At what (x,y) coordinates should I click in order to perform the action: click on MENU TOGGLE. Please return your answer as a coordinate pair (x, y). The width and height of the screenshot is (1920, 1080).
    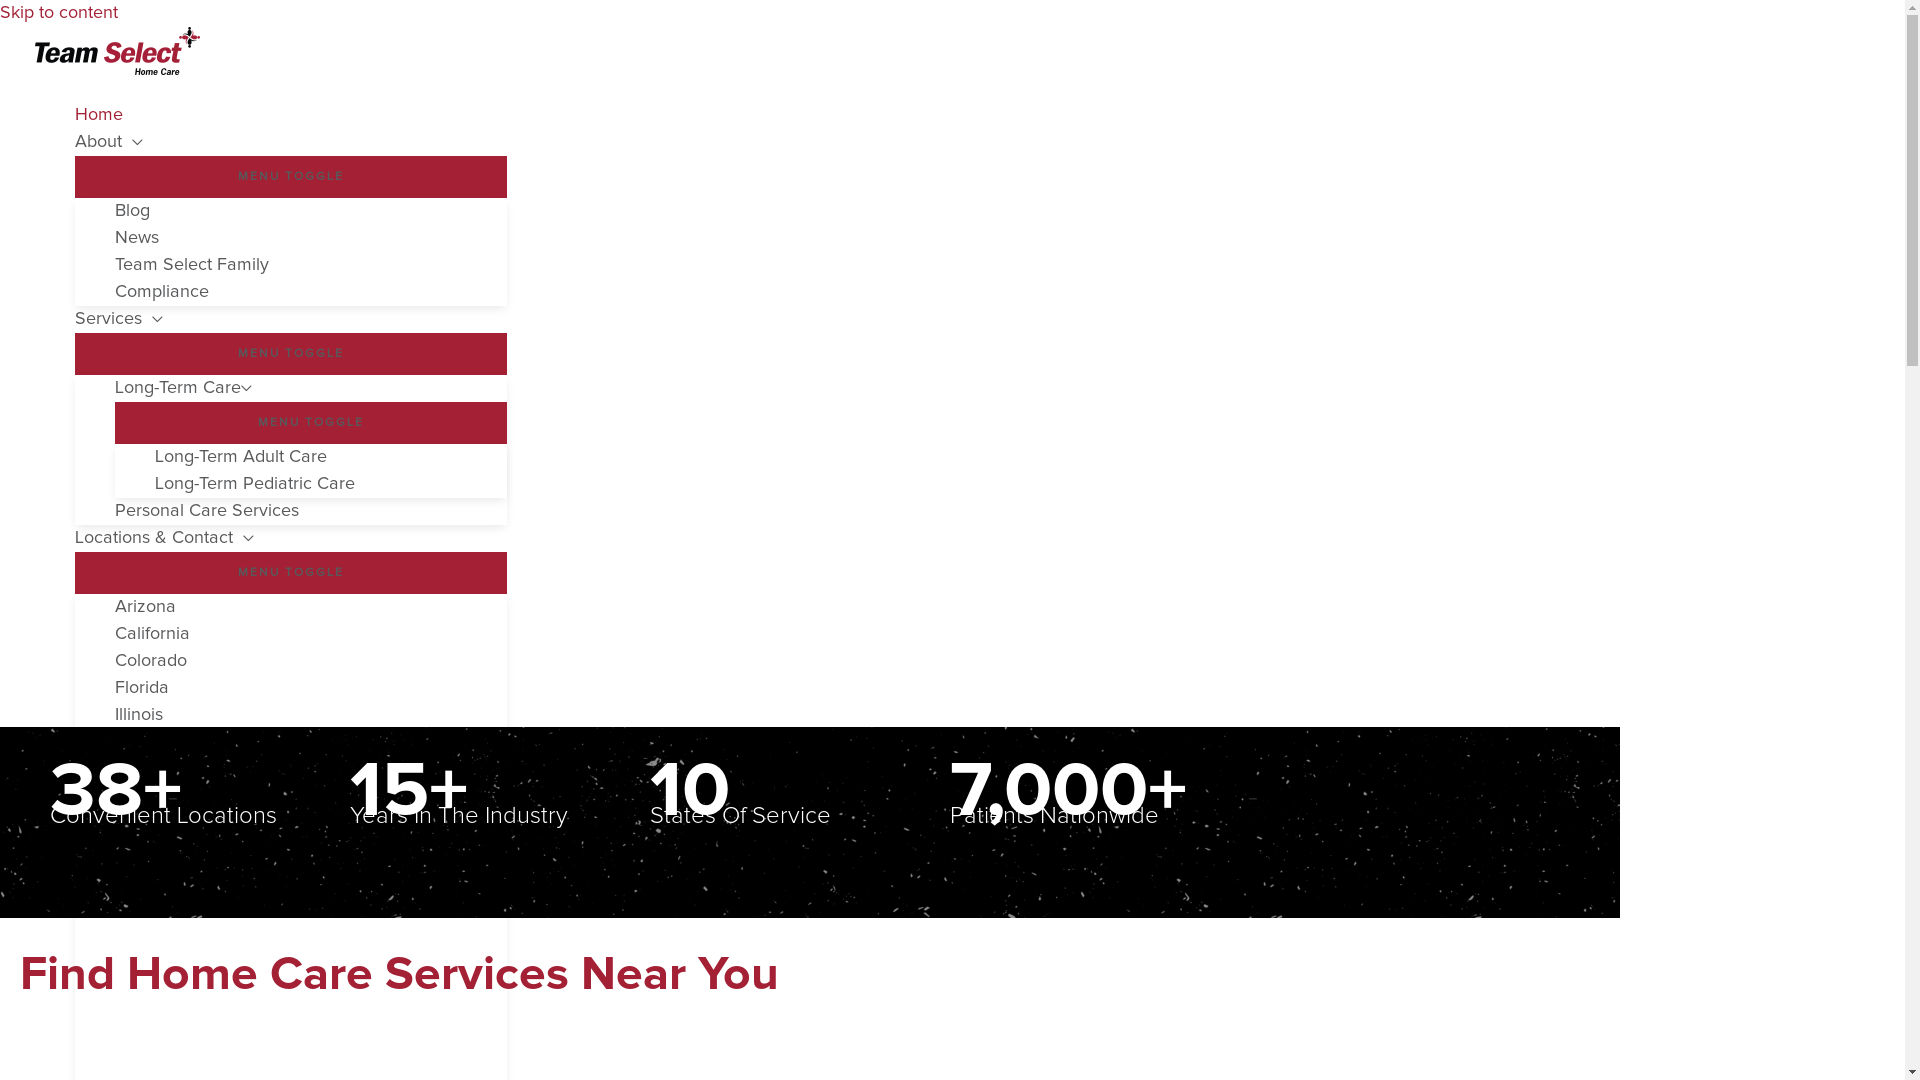
    Looking at the image, I should click on (310, 423).